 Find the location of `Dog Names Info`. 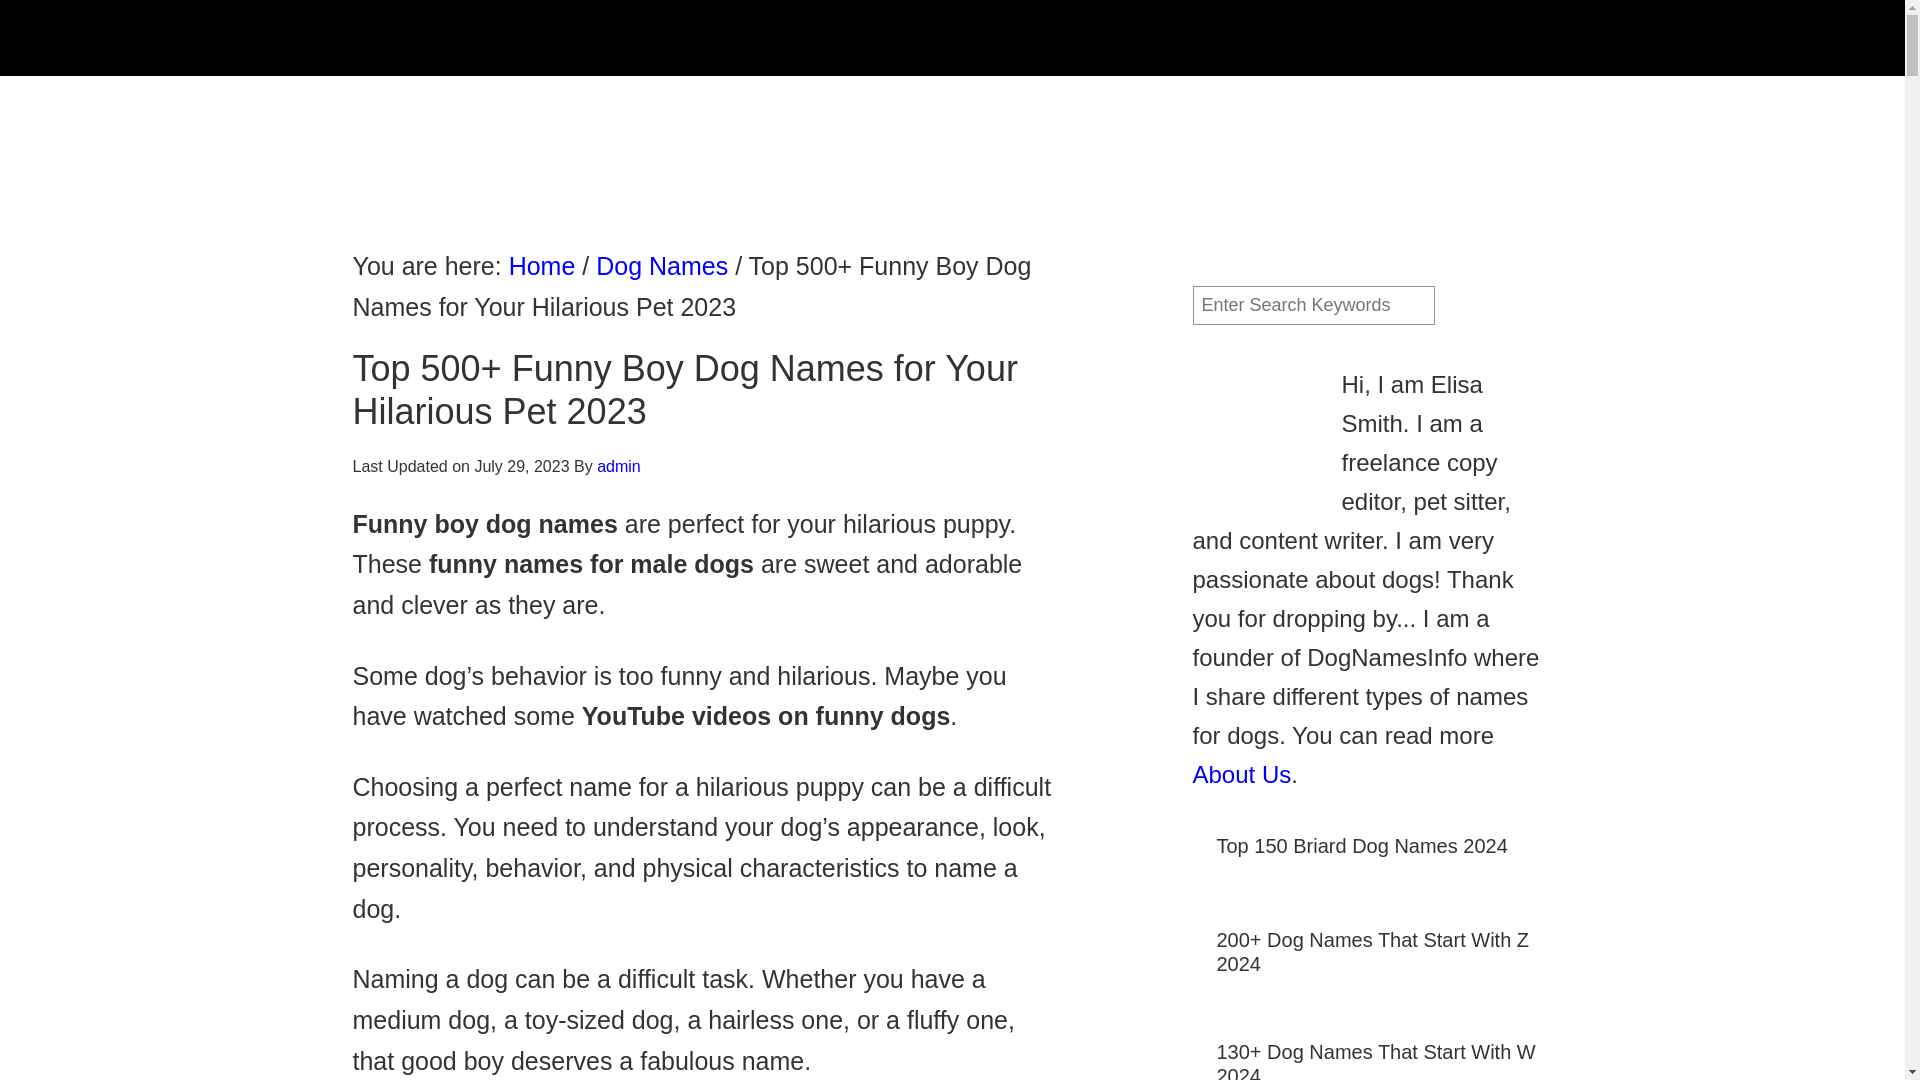

Dog Names Info is located at coordinates (532, 38).